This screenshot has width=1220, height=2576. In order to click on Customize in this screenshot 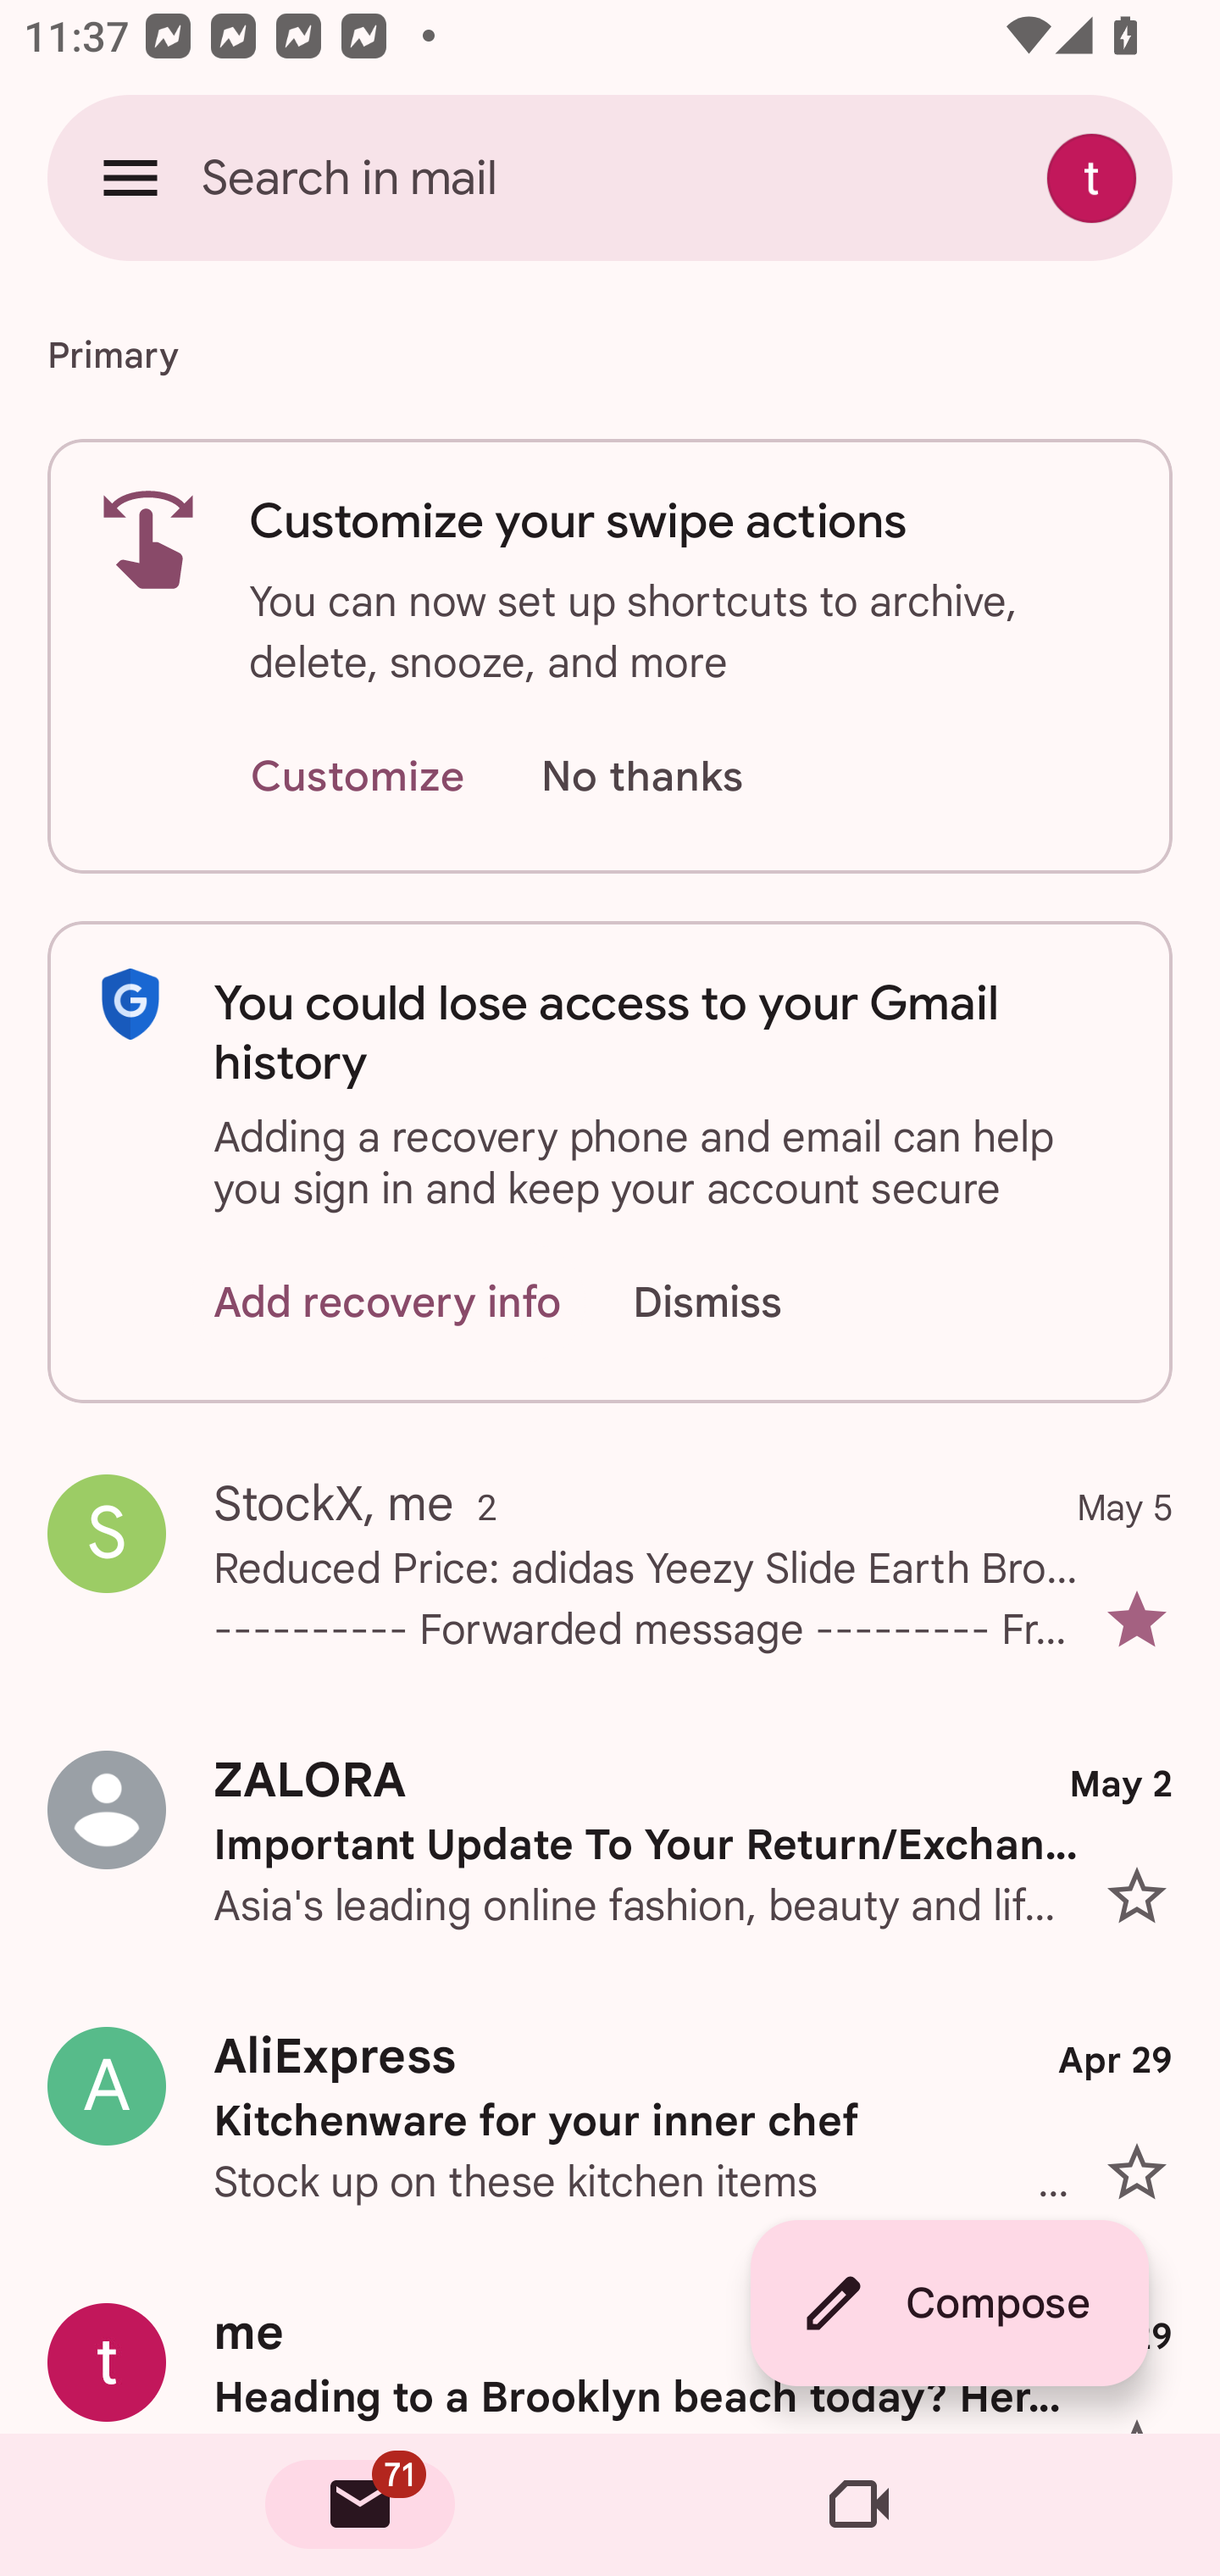, I will do `click(357, 778)`.